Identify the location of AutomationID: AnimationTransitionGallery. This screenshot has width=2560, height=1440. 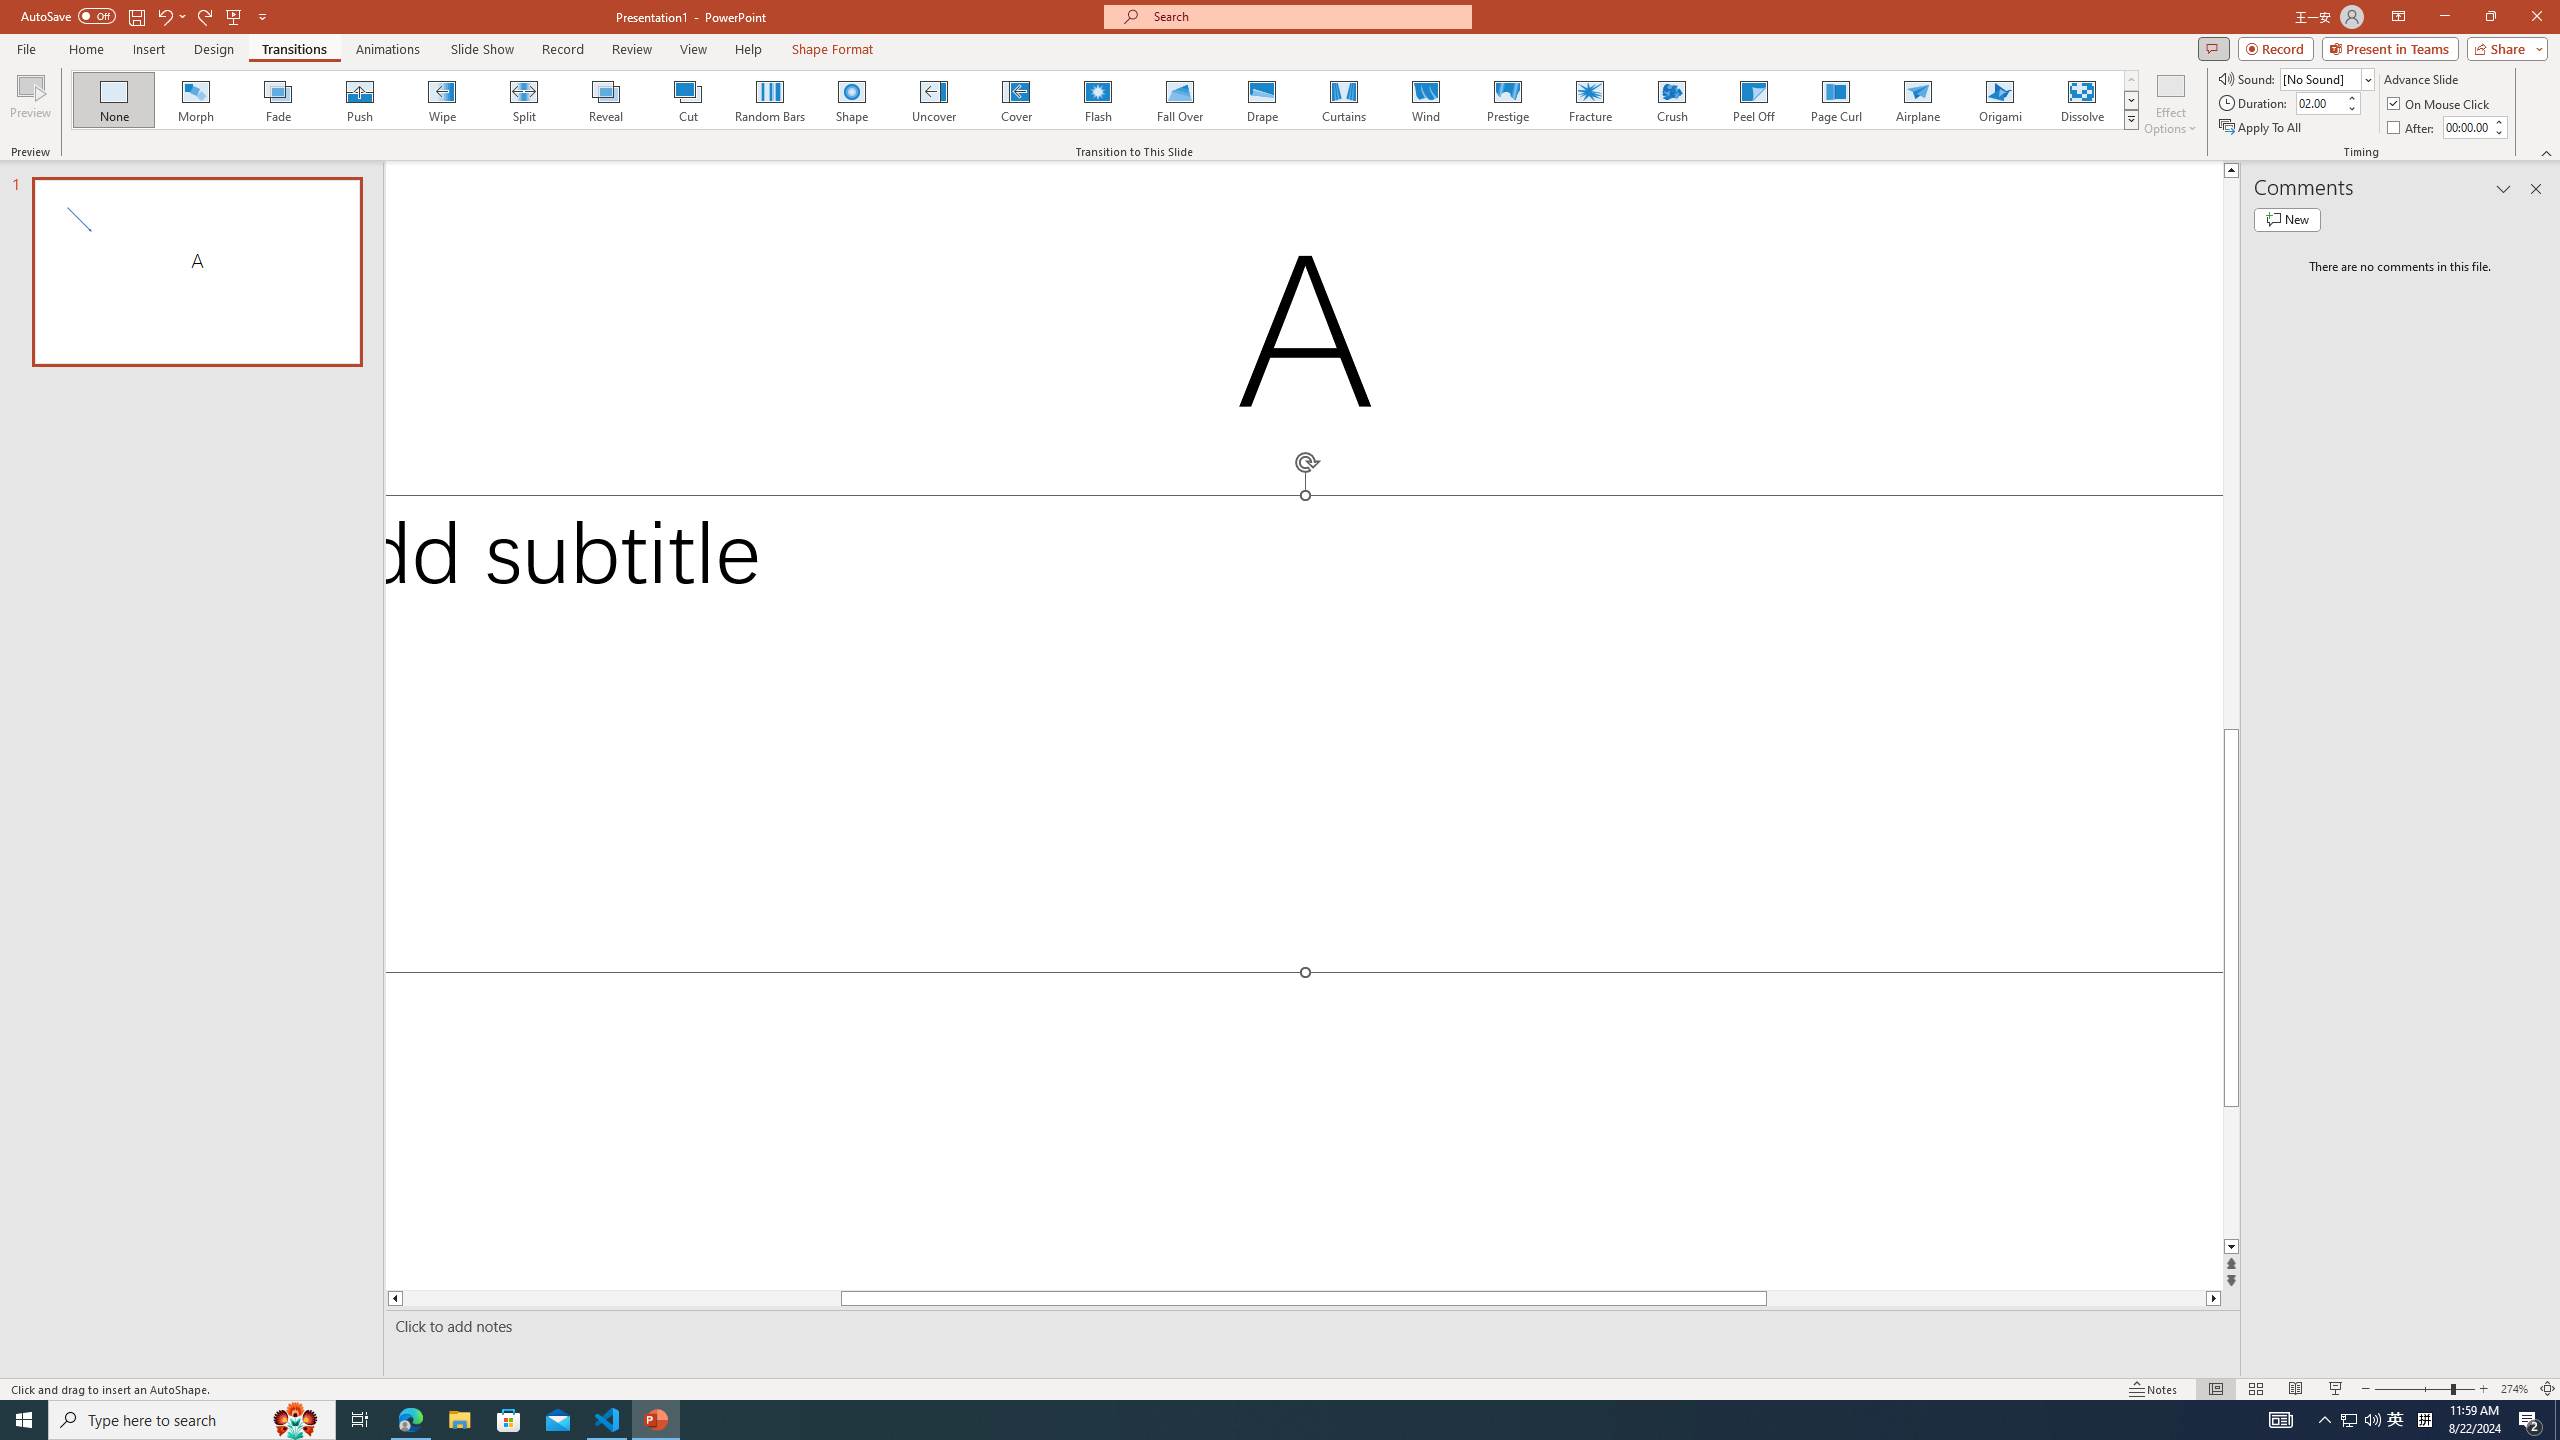
(1106, 100).